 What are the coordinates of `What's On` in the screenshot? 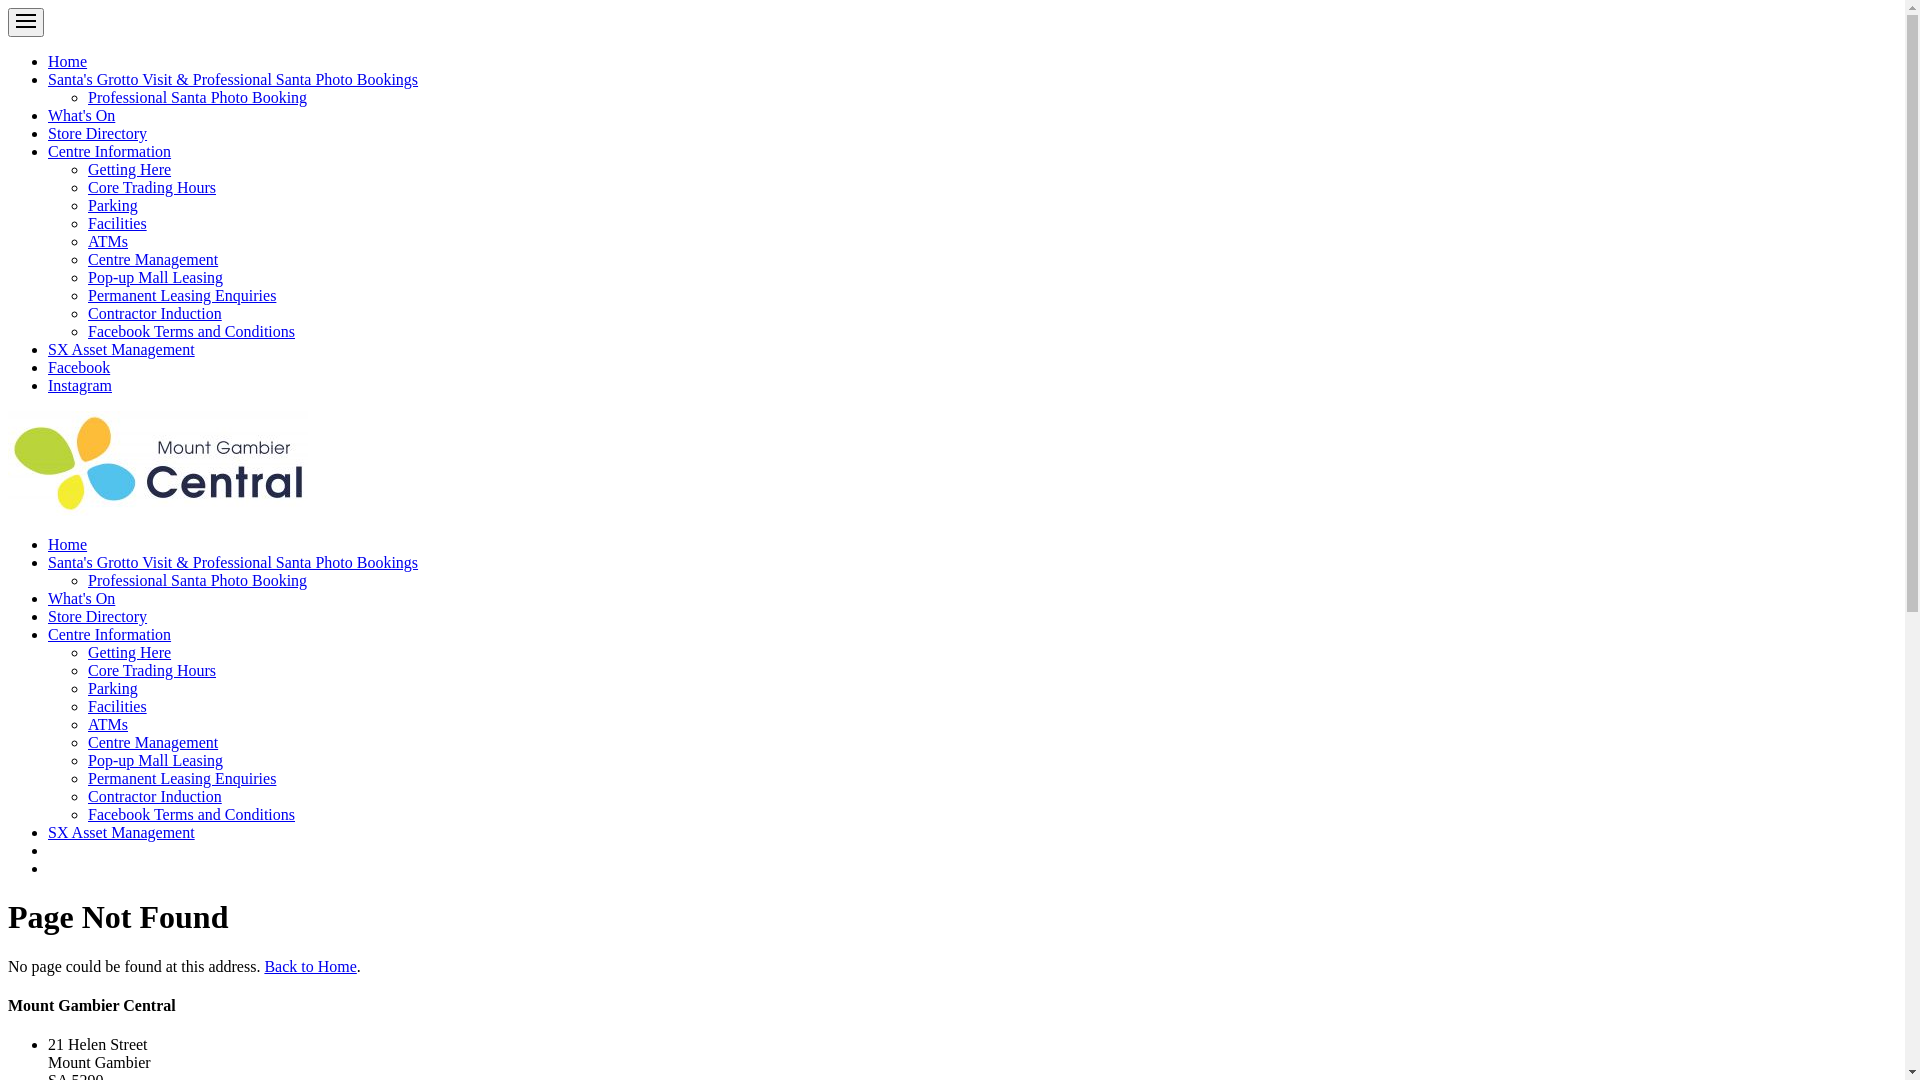 It's located at (82, 116).